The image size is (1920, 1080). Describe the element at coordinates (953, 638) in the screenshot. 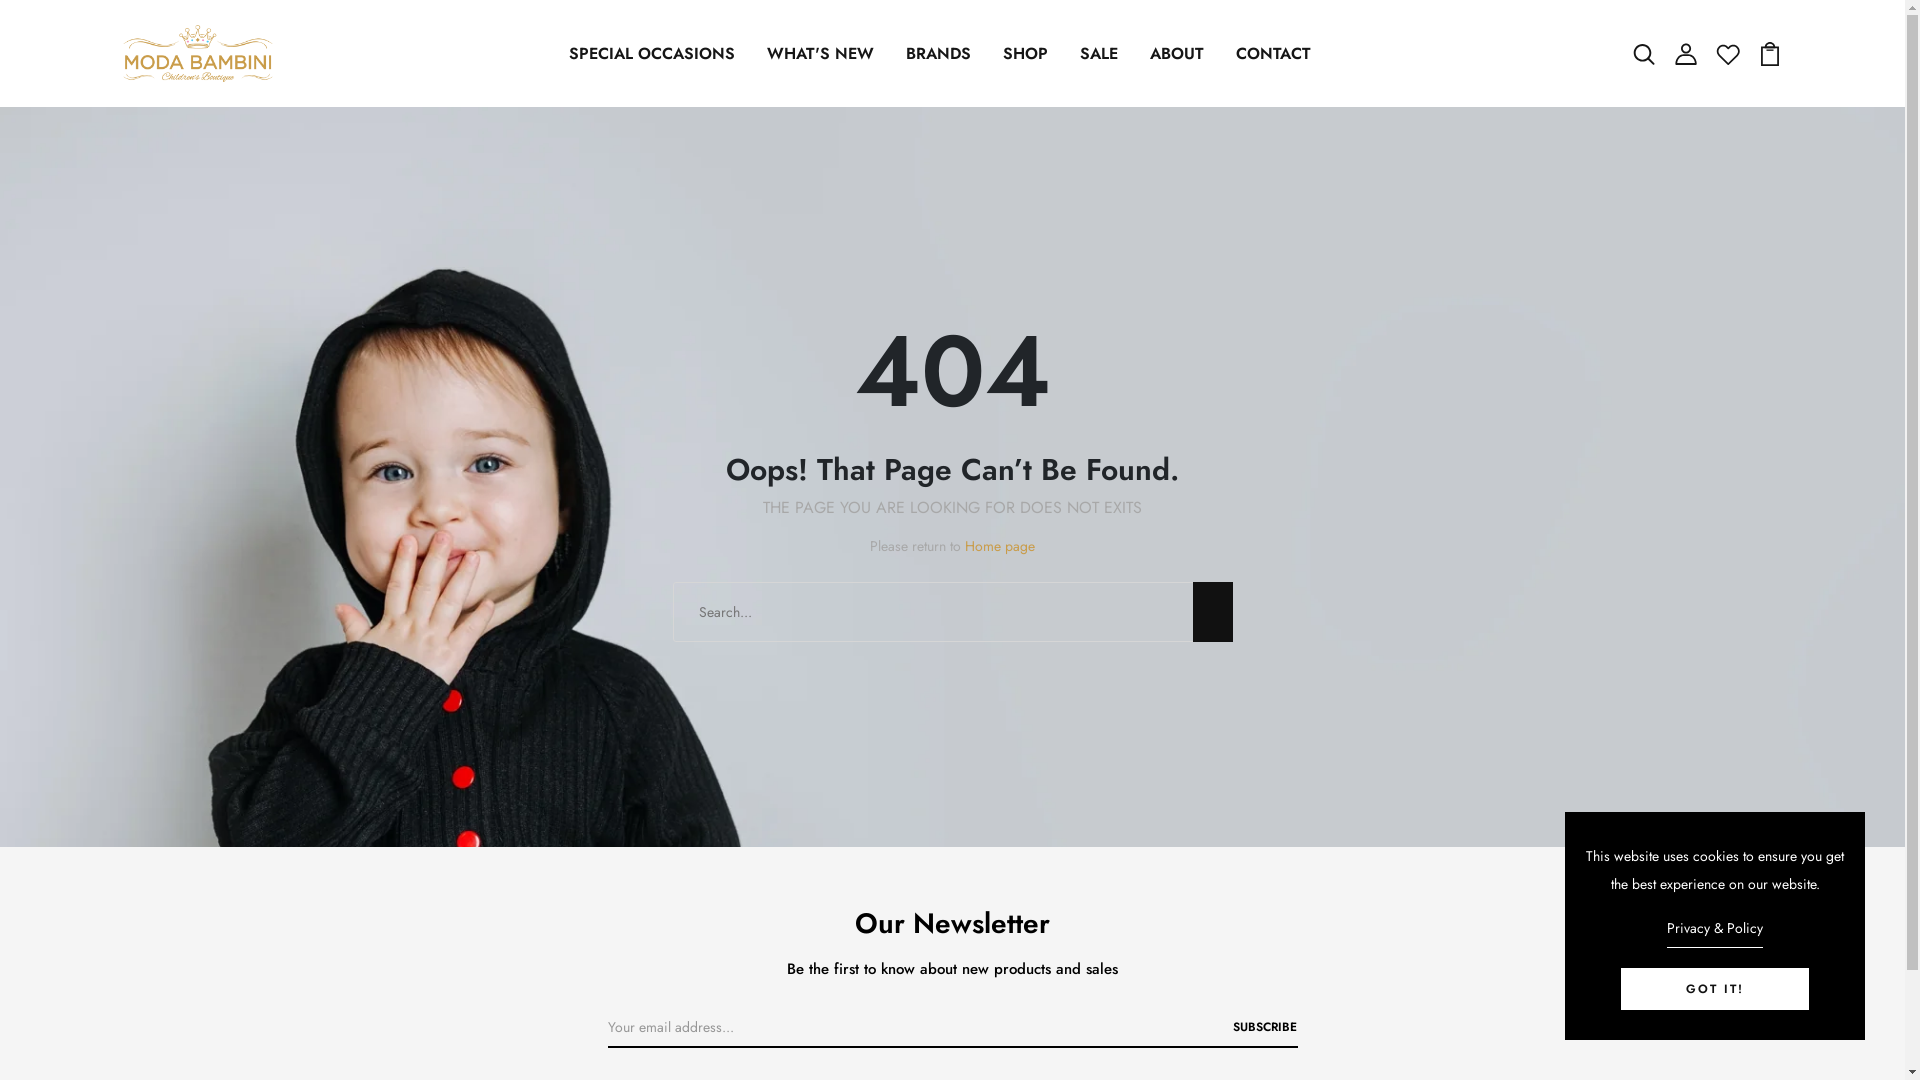

I see `Log In` at that location.